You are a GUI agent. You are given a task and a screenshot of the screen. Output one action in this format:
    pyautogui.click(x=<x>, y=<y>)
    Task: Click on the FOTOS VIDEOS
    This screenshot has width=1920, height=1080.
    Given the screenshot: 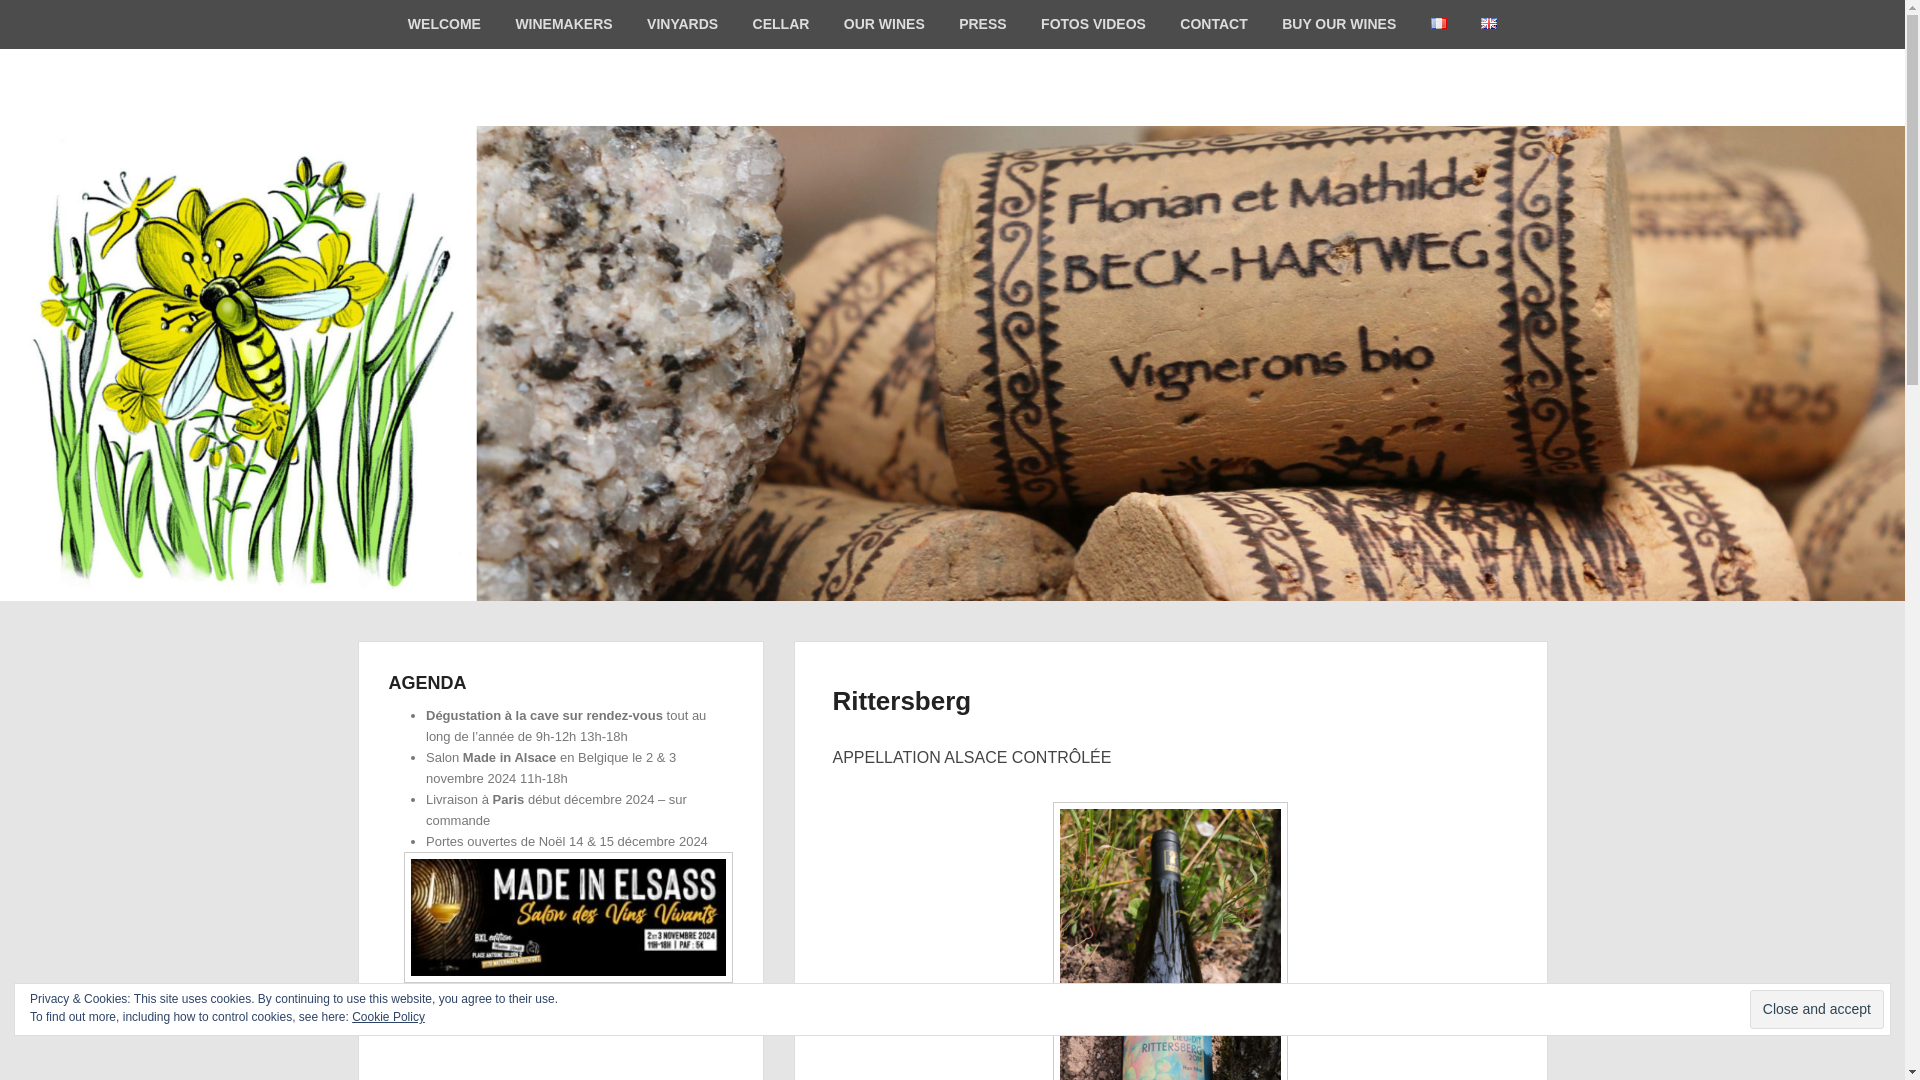 What is the action you would take?
    pyautogui.click(x=1093, y=24)
    